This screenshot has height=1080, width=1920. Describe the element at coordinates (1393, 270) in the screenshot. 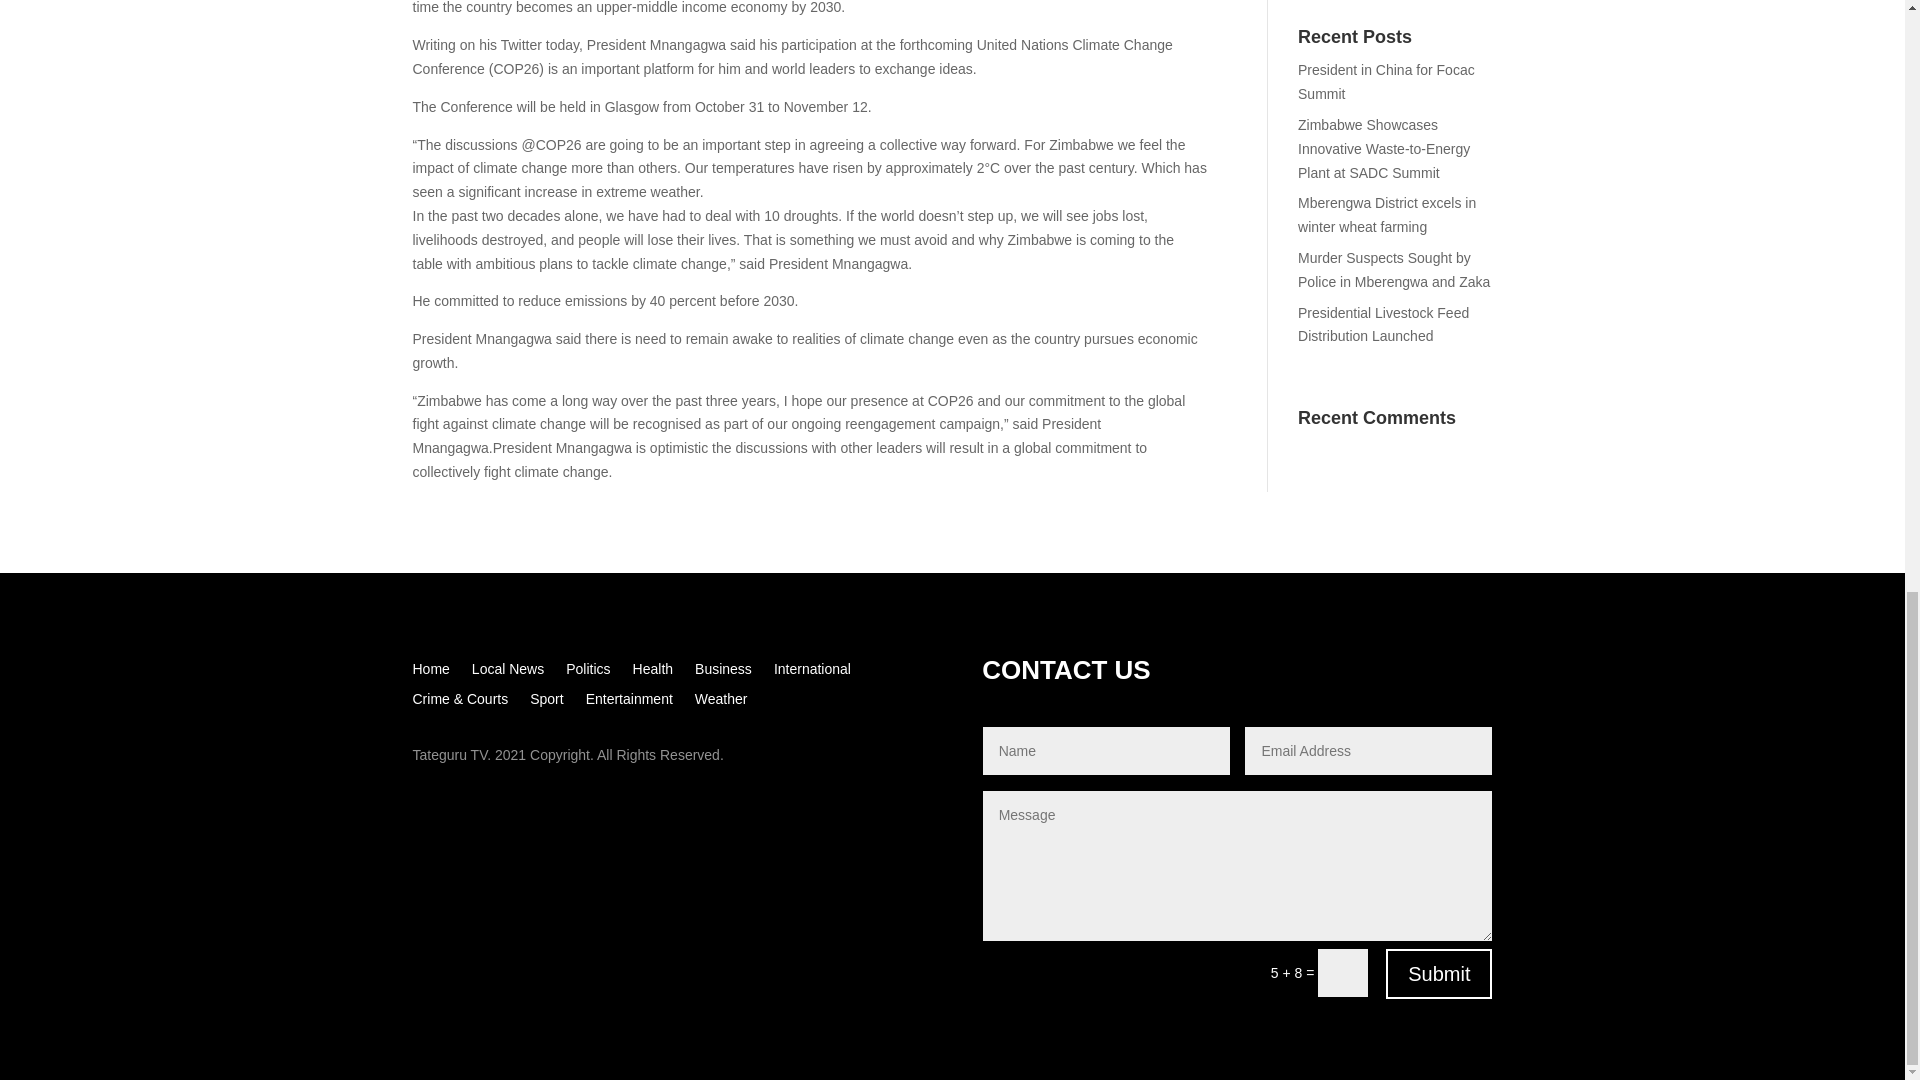

I see `Murder Suspects Sought by Police in Mberengwa and Zaka` at that location.